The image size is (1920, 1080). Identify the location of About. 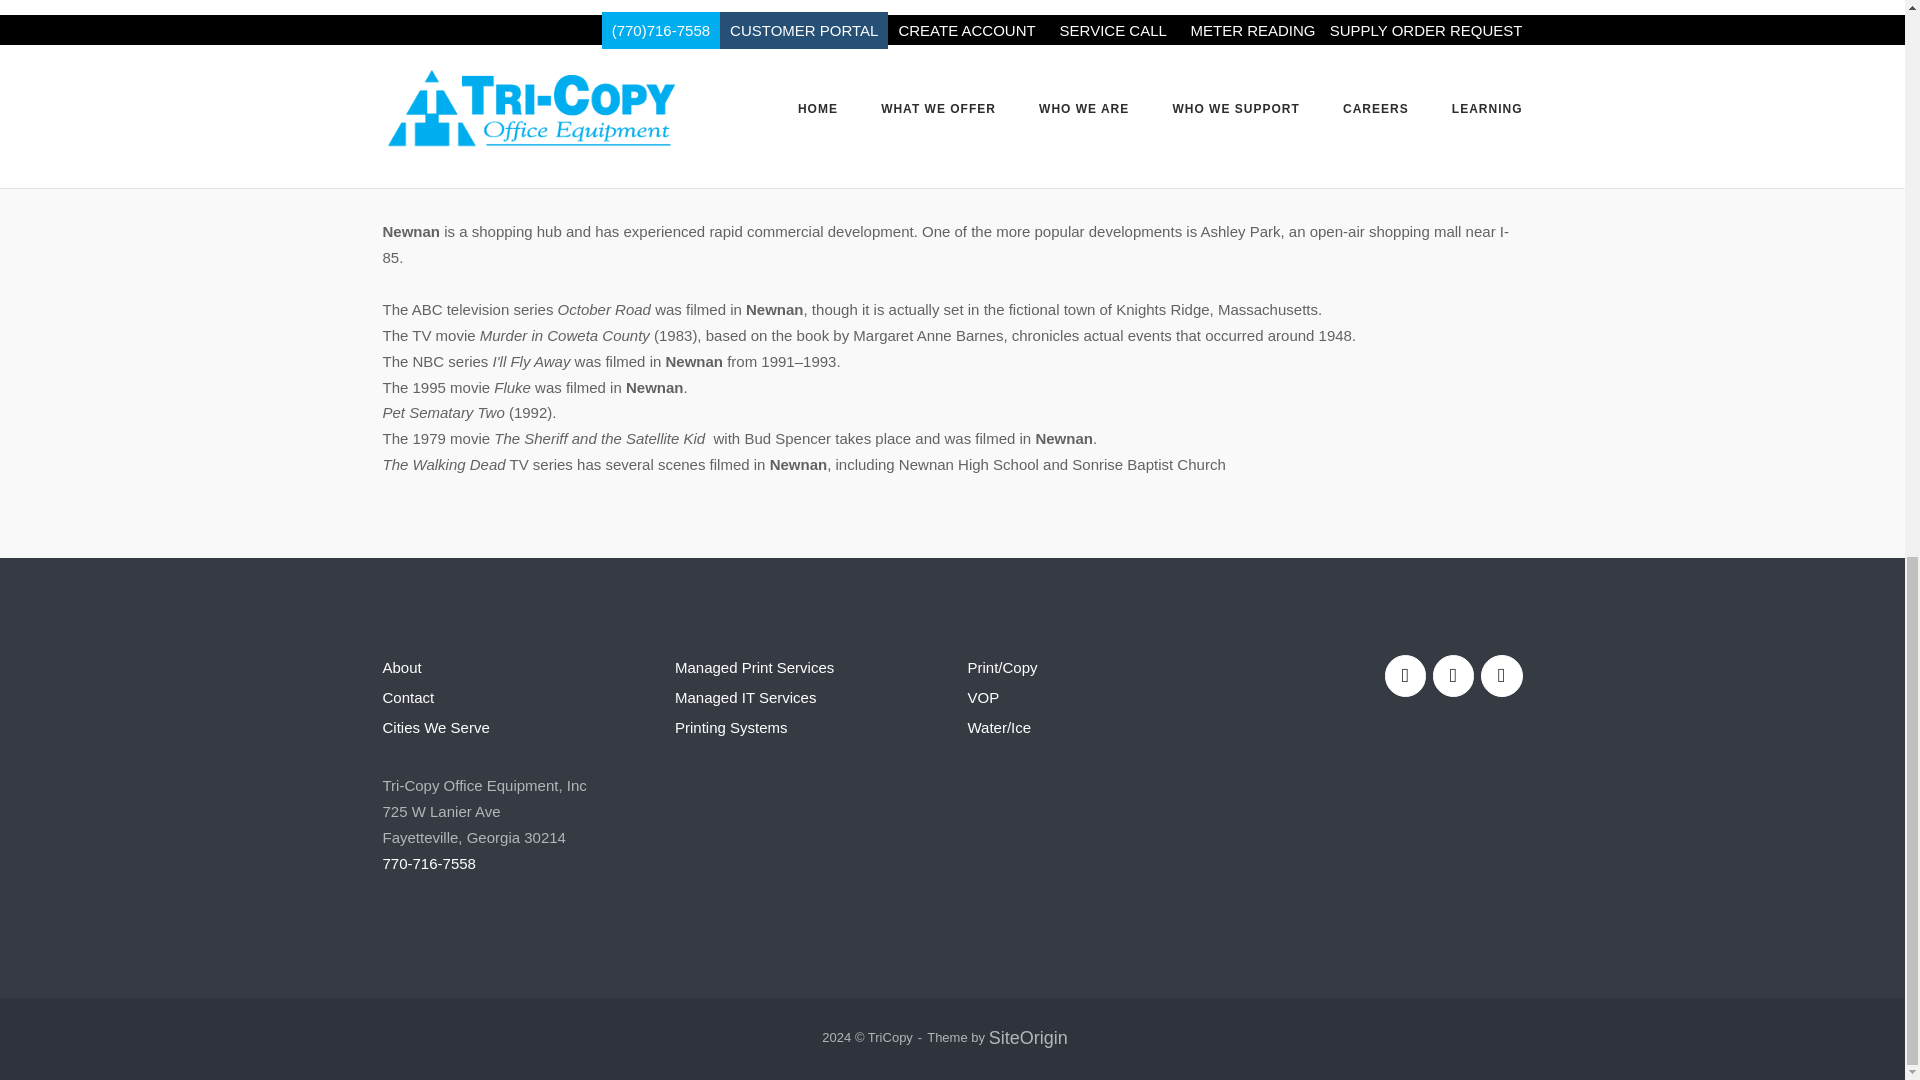
(401, 667).